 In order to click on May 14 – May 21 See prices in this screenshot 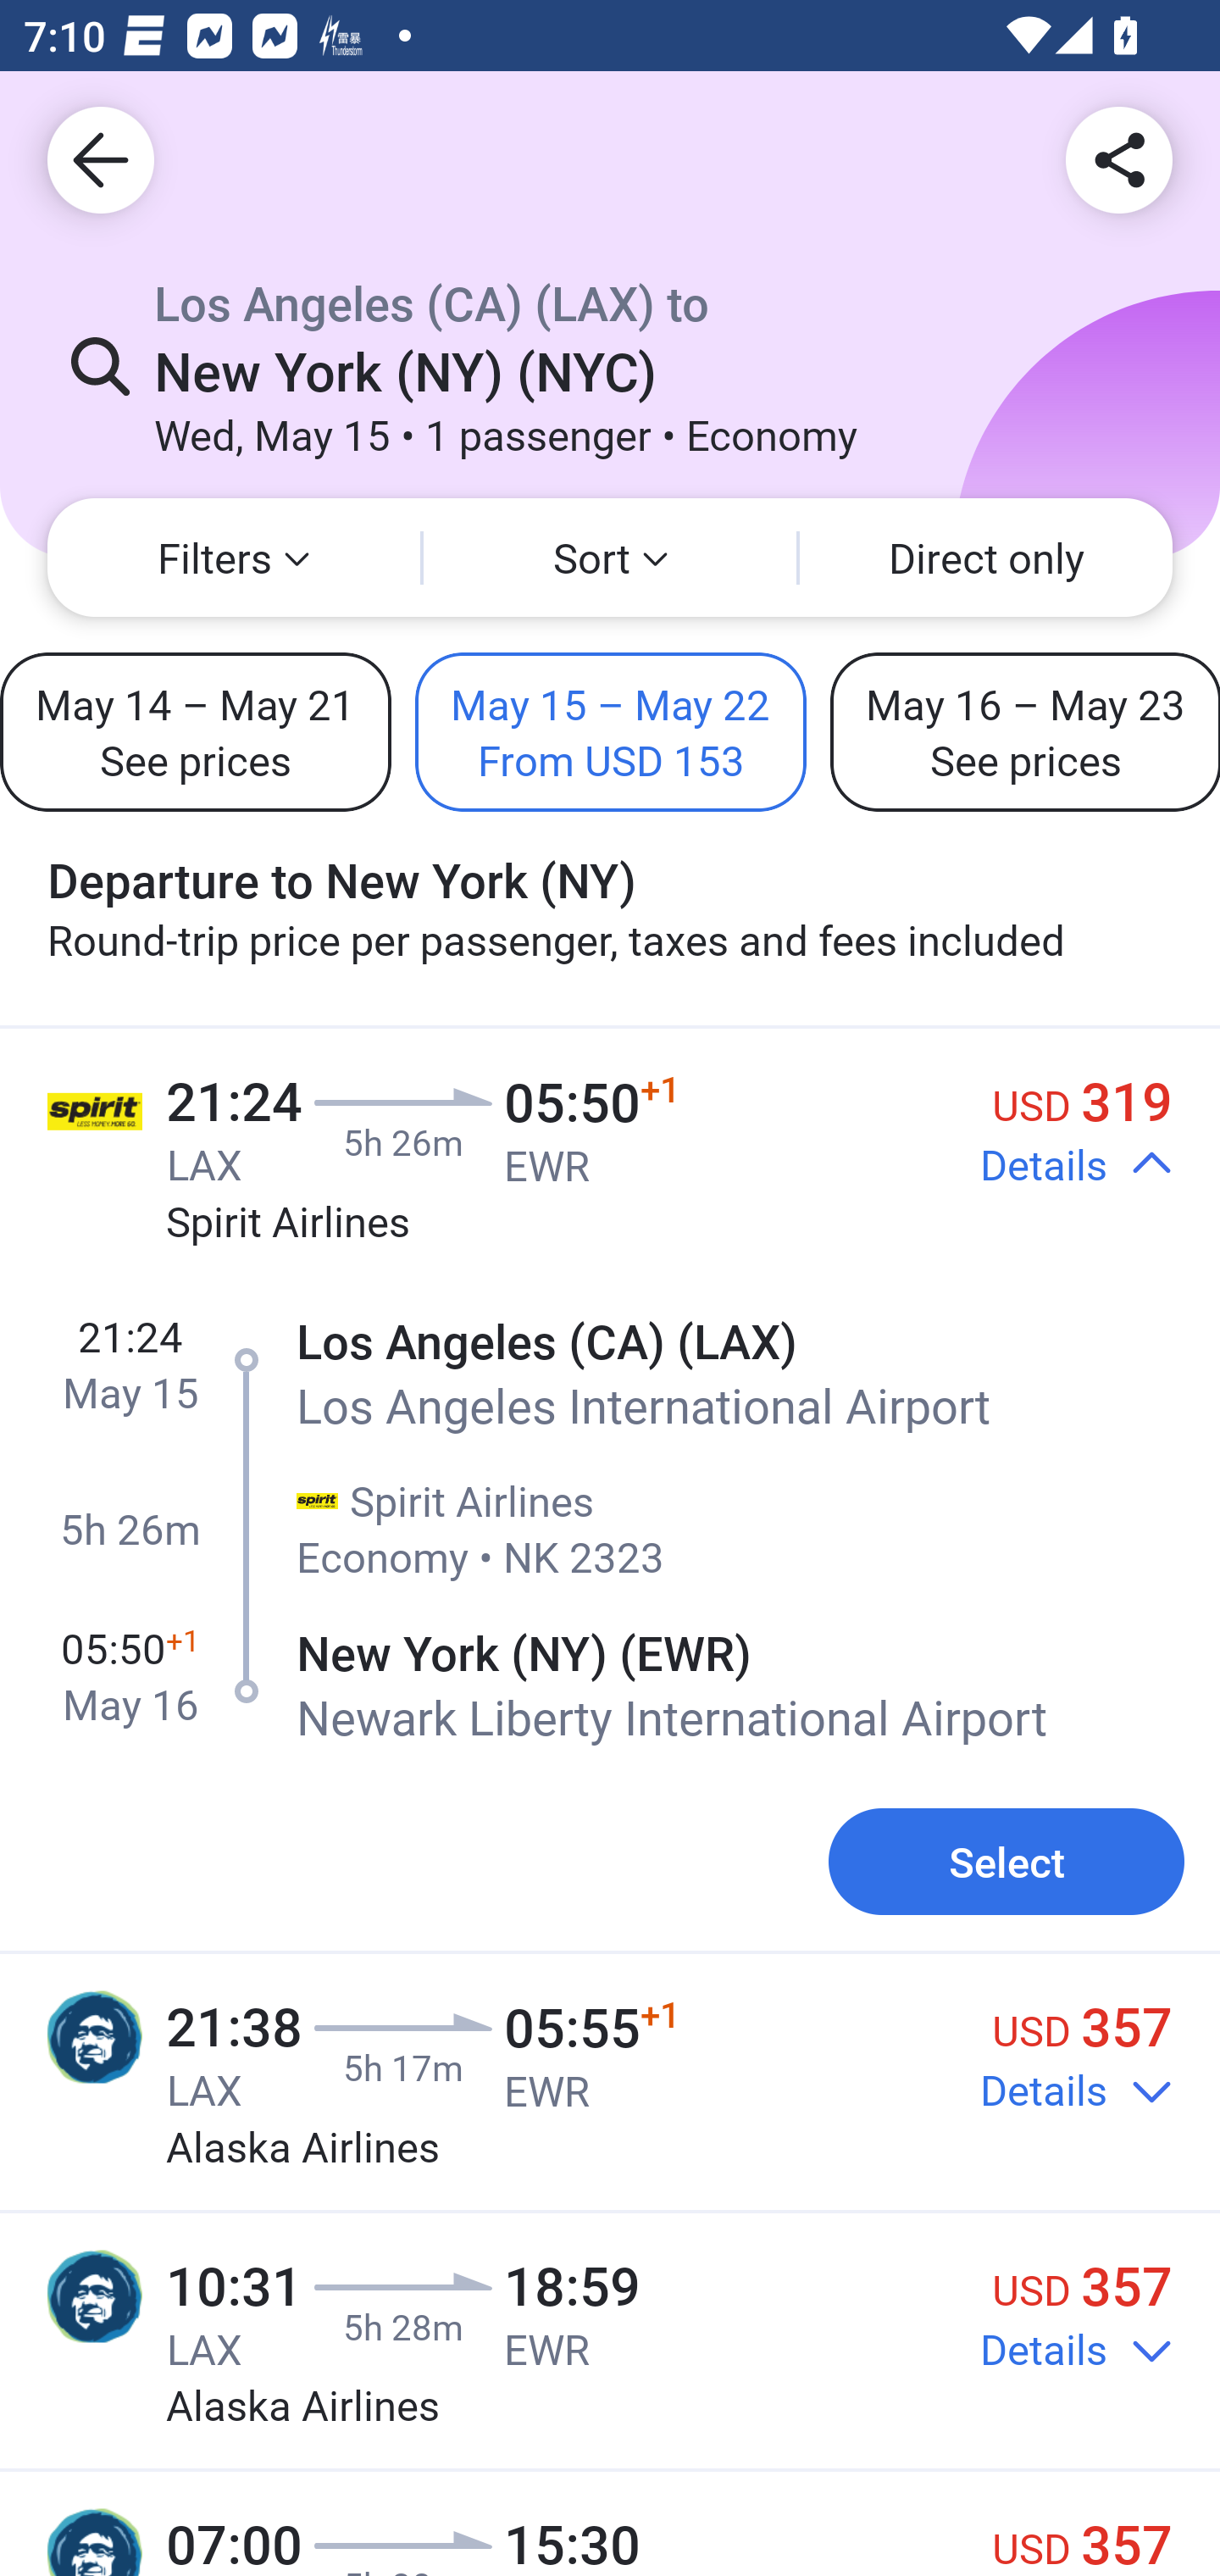, I will do `click(196, 731)`.